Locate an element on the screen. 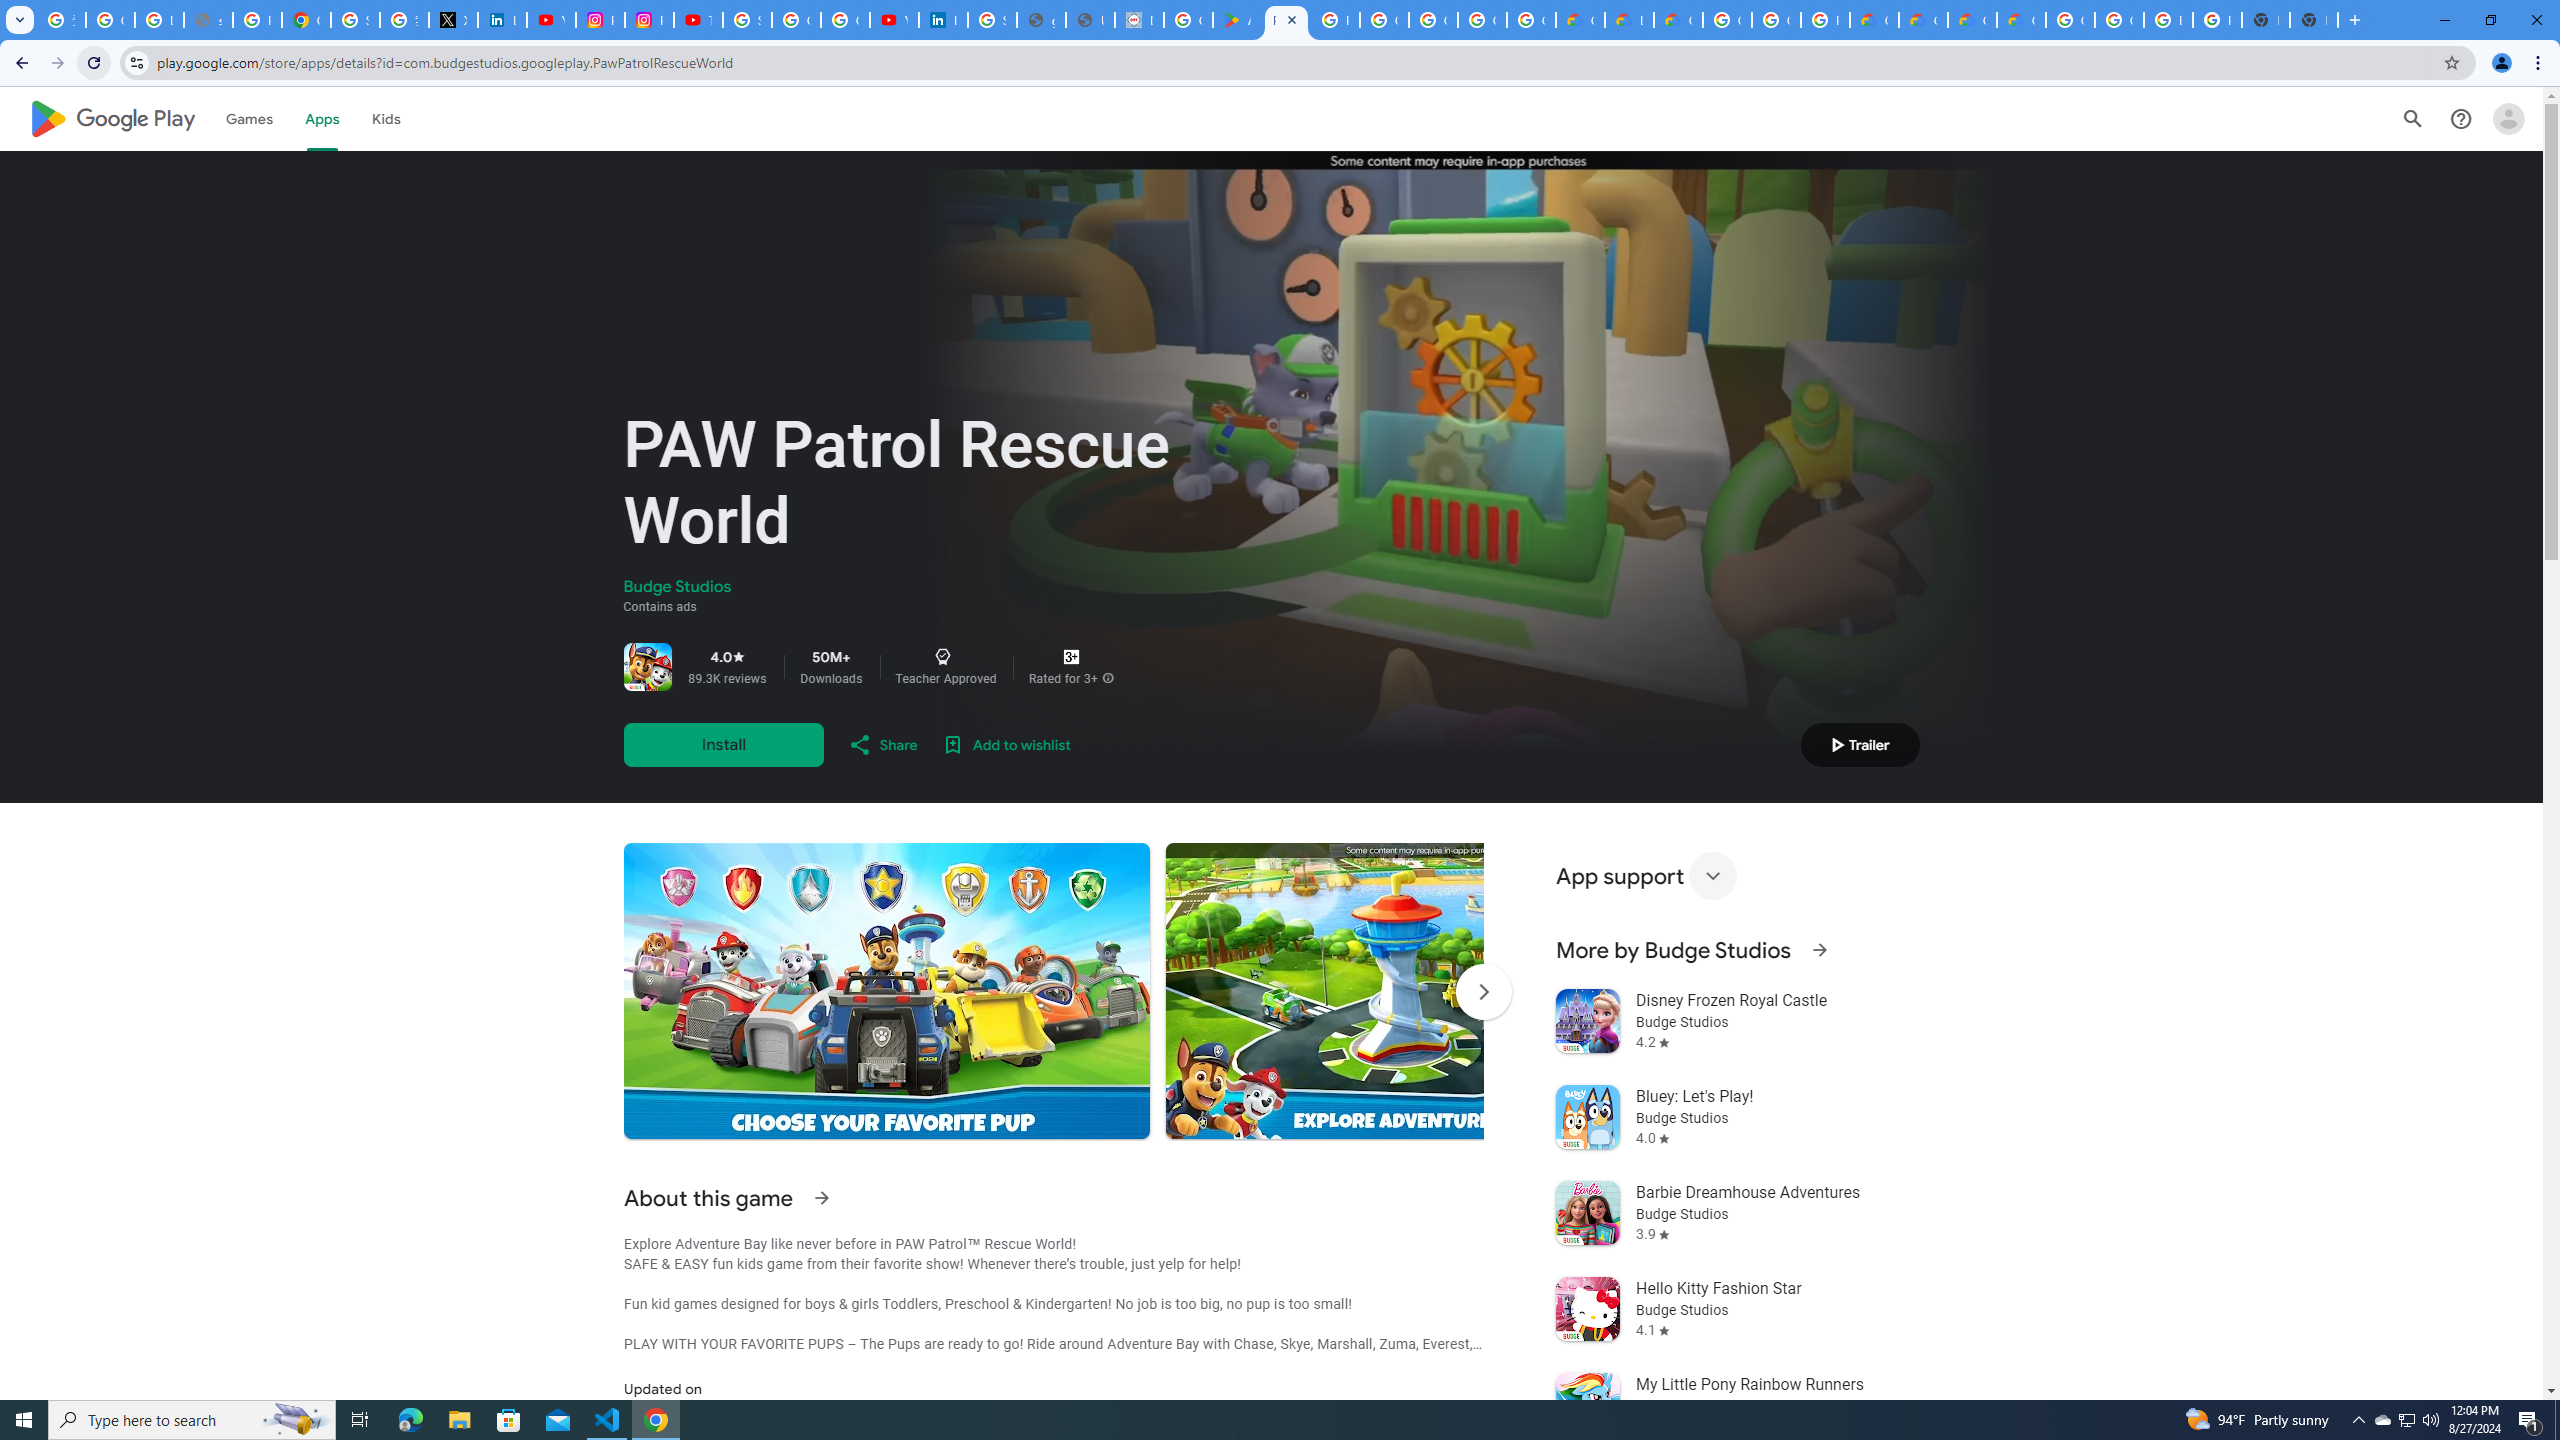 The height and width of the screenshot is (1440, 2560). YouTube Content Monetization Policies - How YouTube Works is located at coordinates (552, 20).